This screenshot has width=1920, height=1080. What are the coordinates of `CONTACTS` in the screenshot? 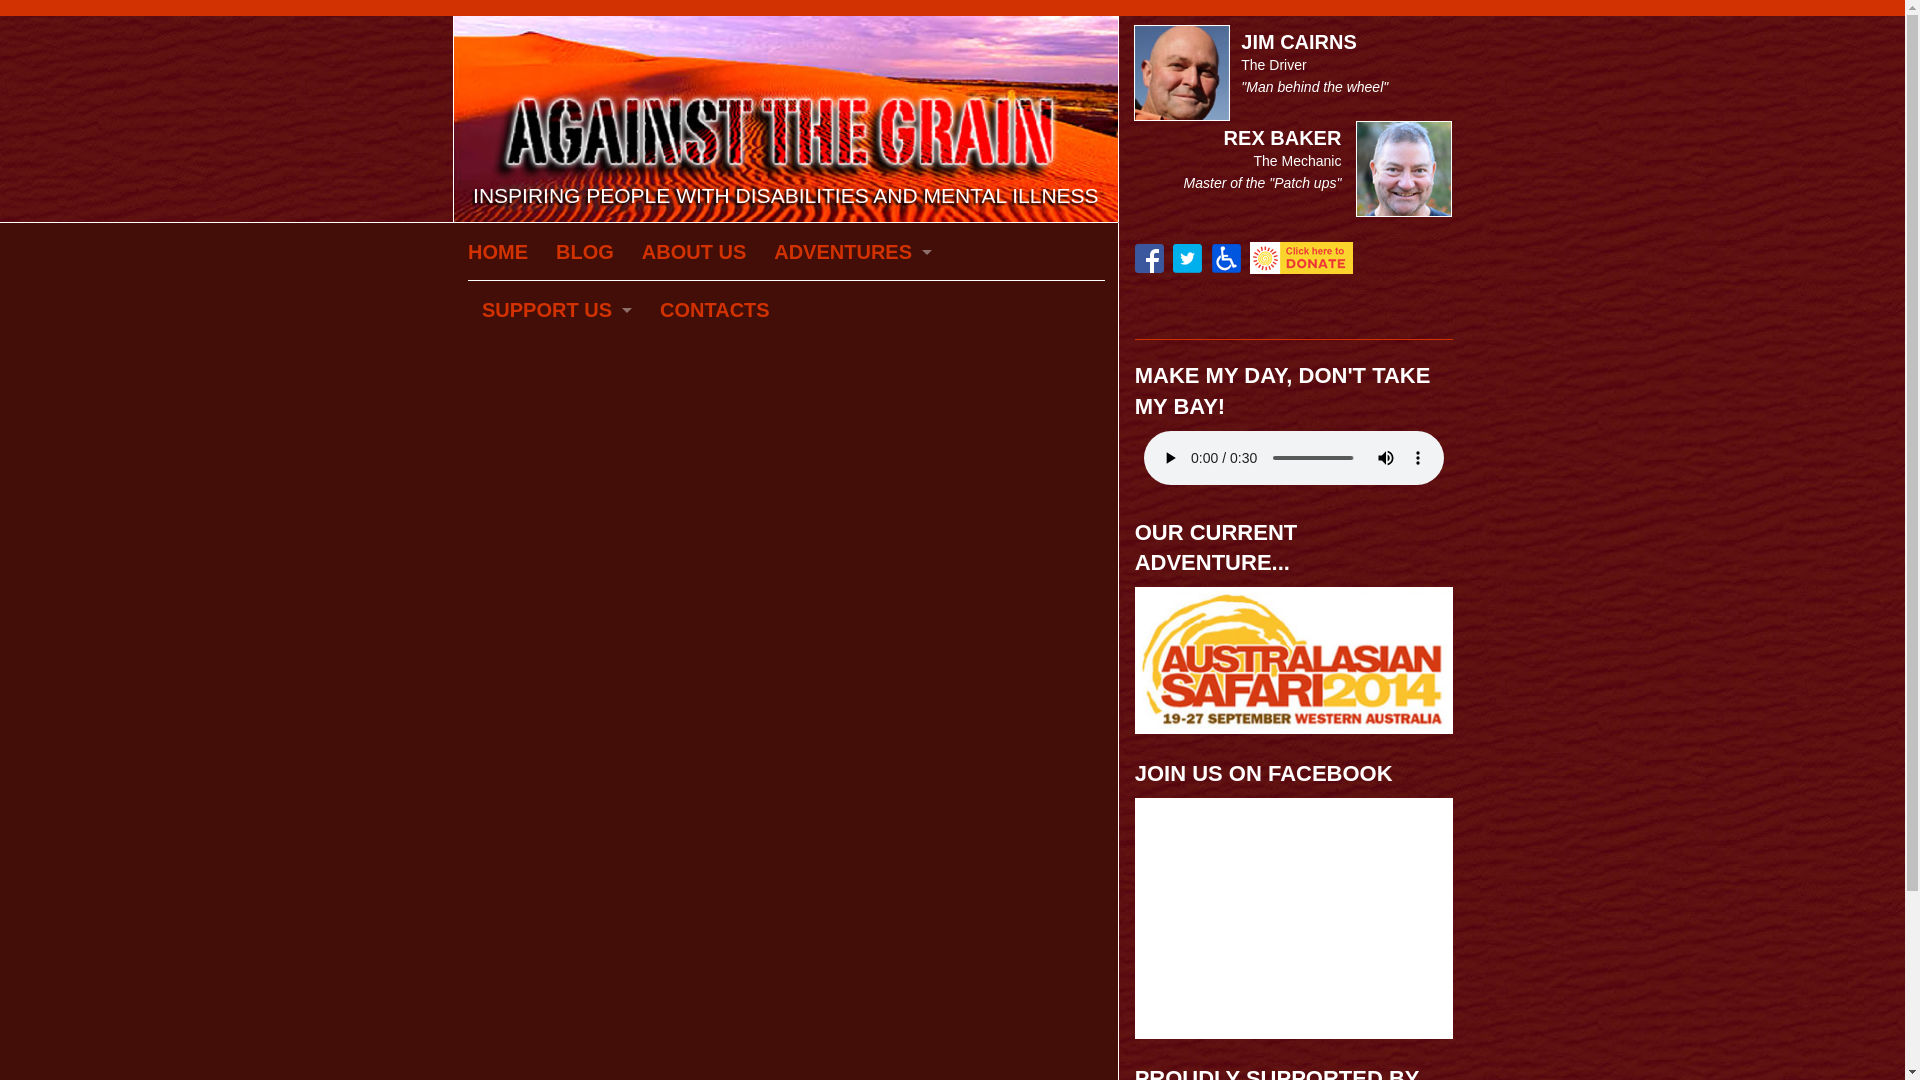 It's located at (715, 310).